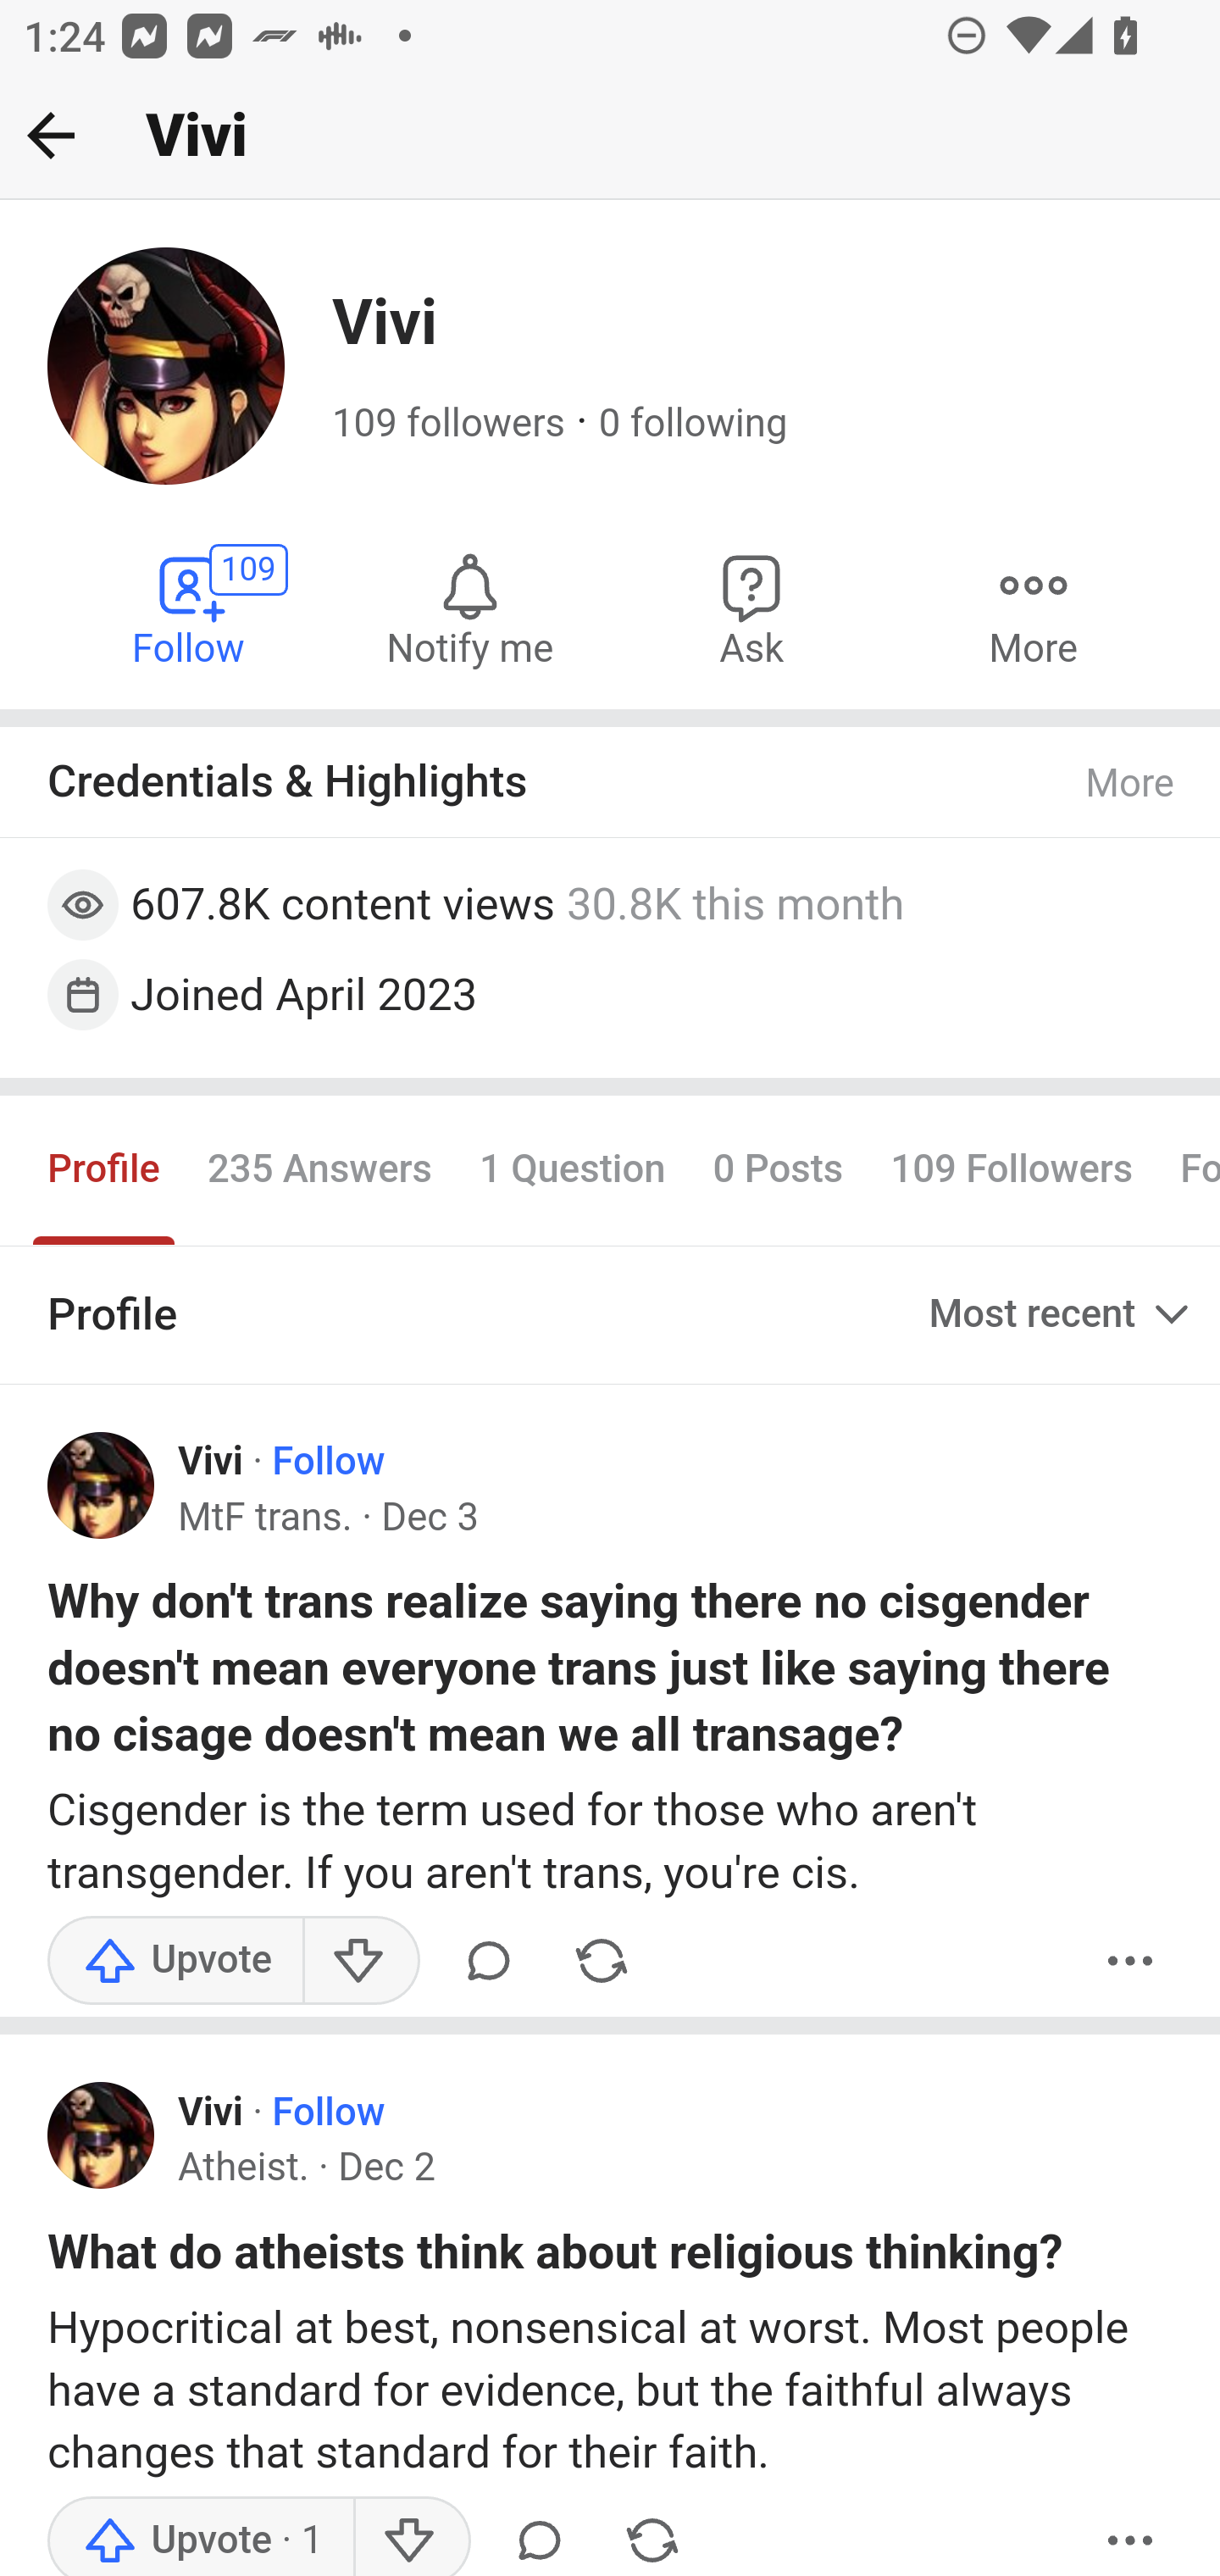  Describe the element at coordinates (778, 1171) in the screenshot. I see `0 Posts` at that location.